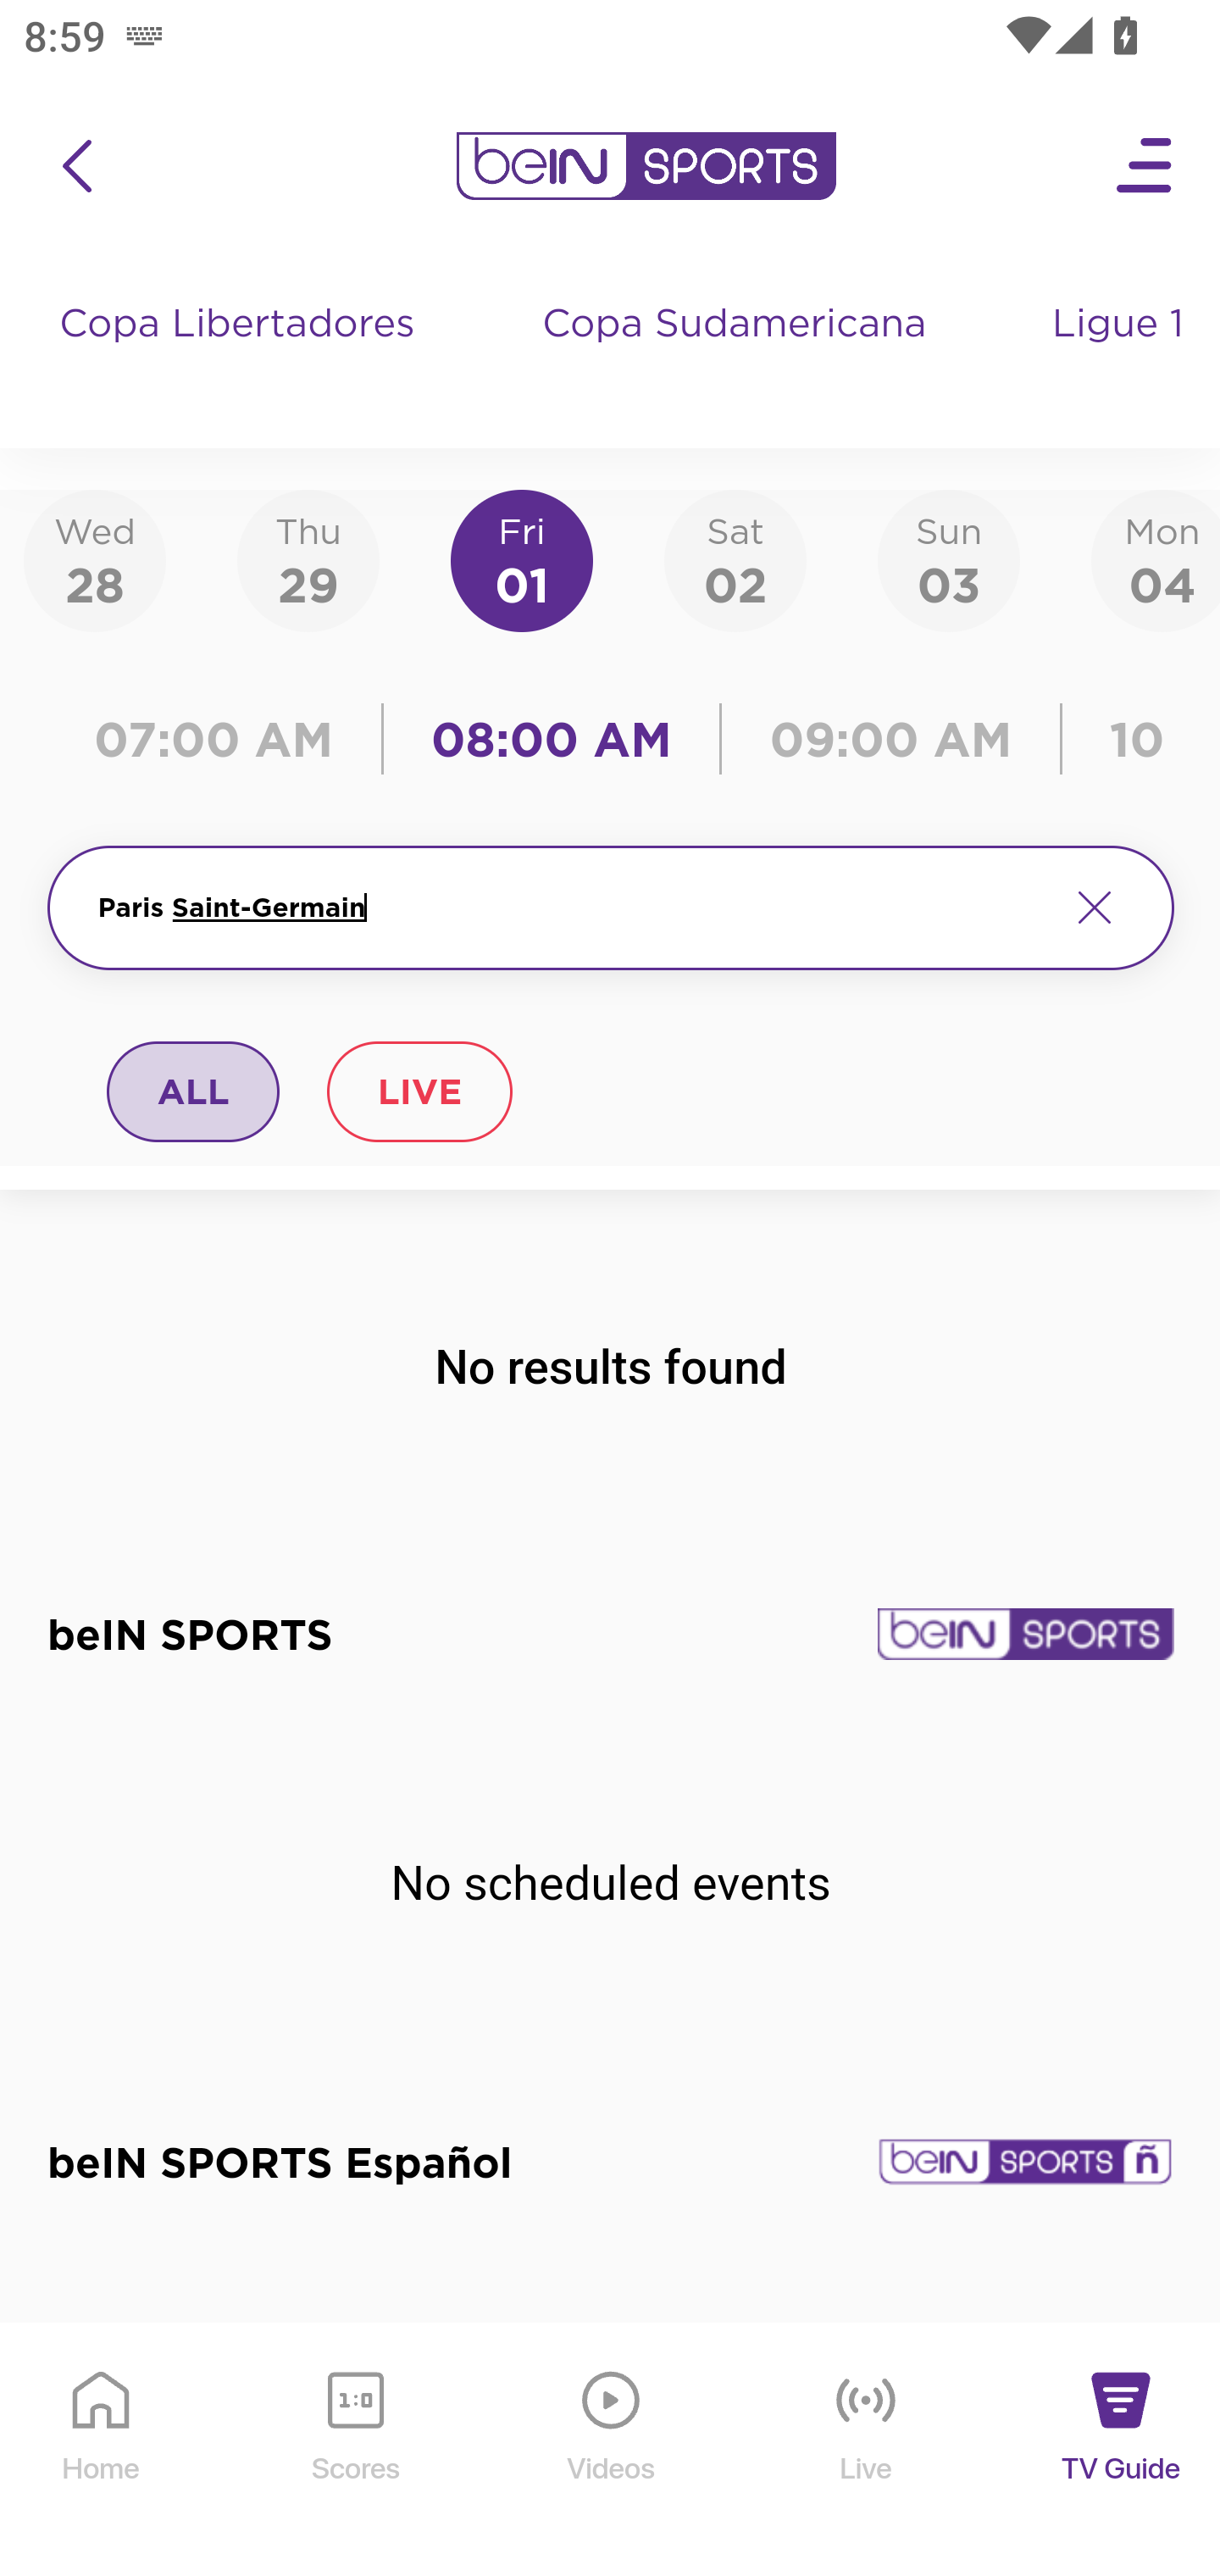  What do you see at coordinates (222, 739) in the screenshot?
I see `07:00 AM` at bounding box center [222, 739].